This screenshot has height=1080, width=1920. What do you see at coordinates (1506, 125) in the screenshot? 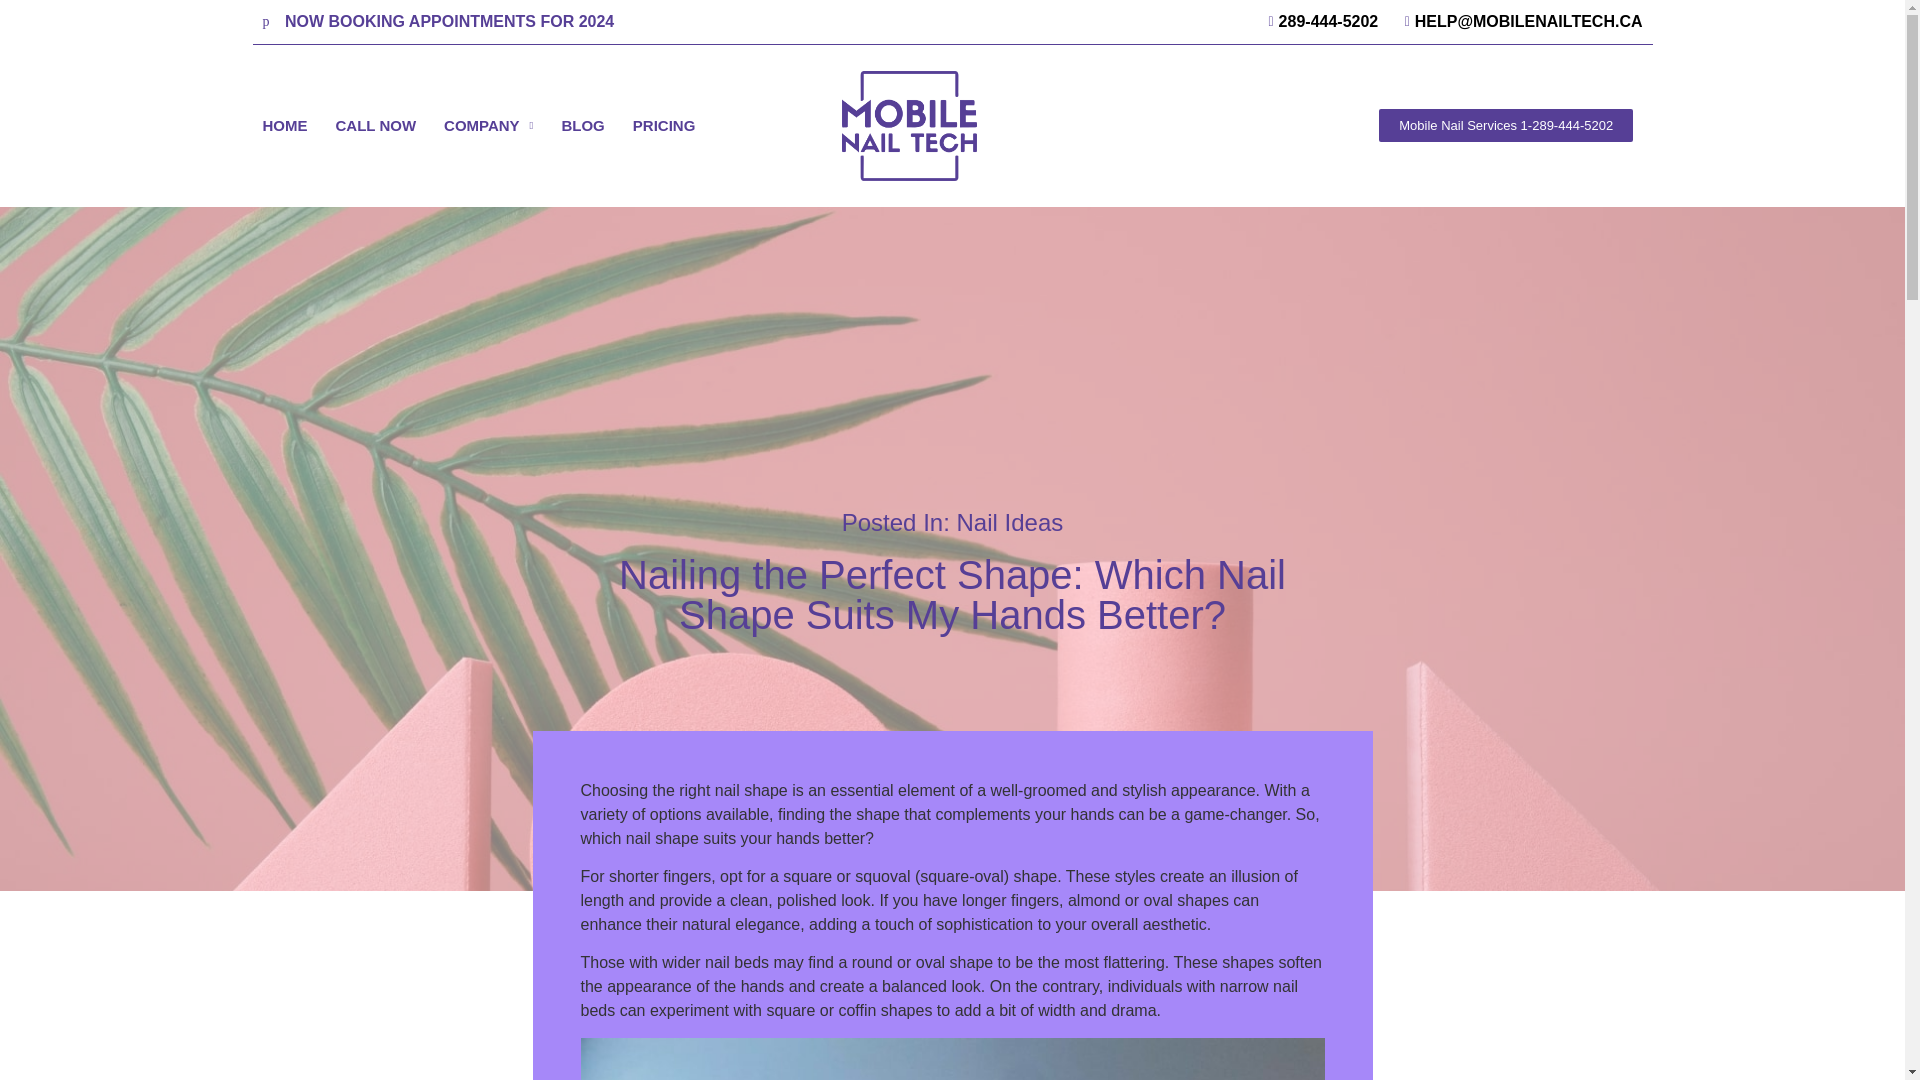
I see `Mobile Nail Services 1-289-444-5202` at bounding box center [1506, 125].